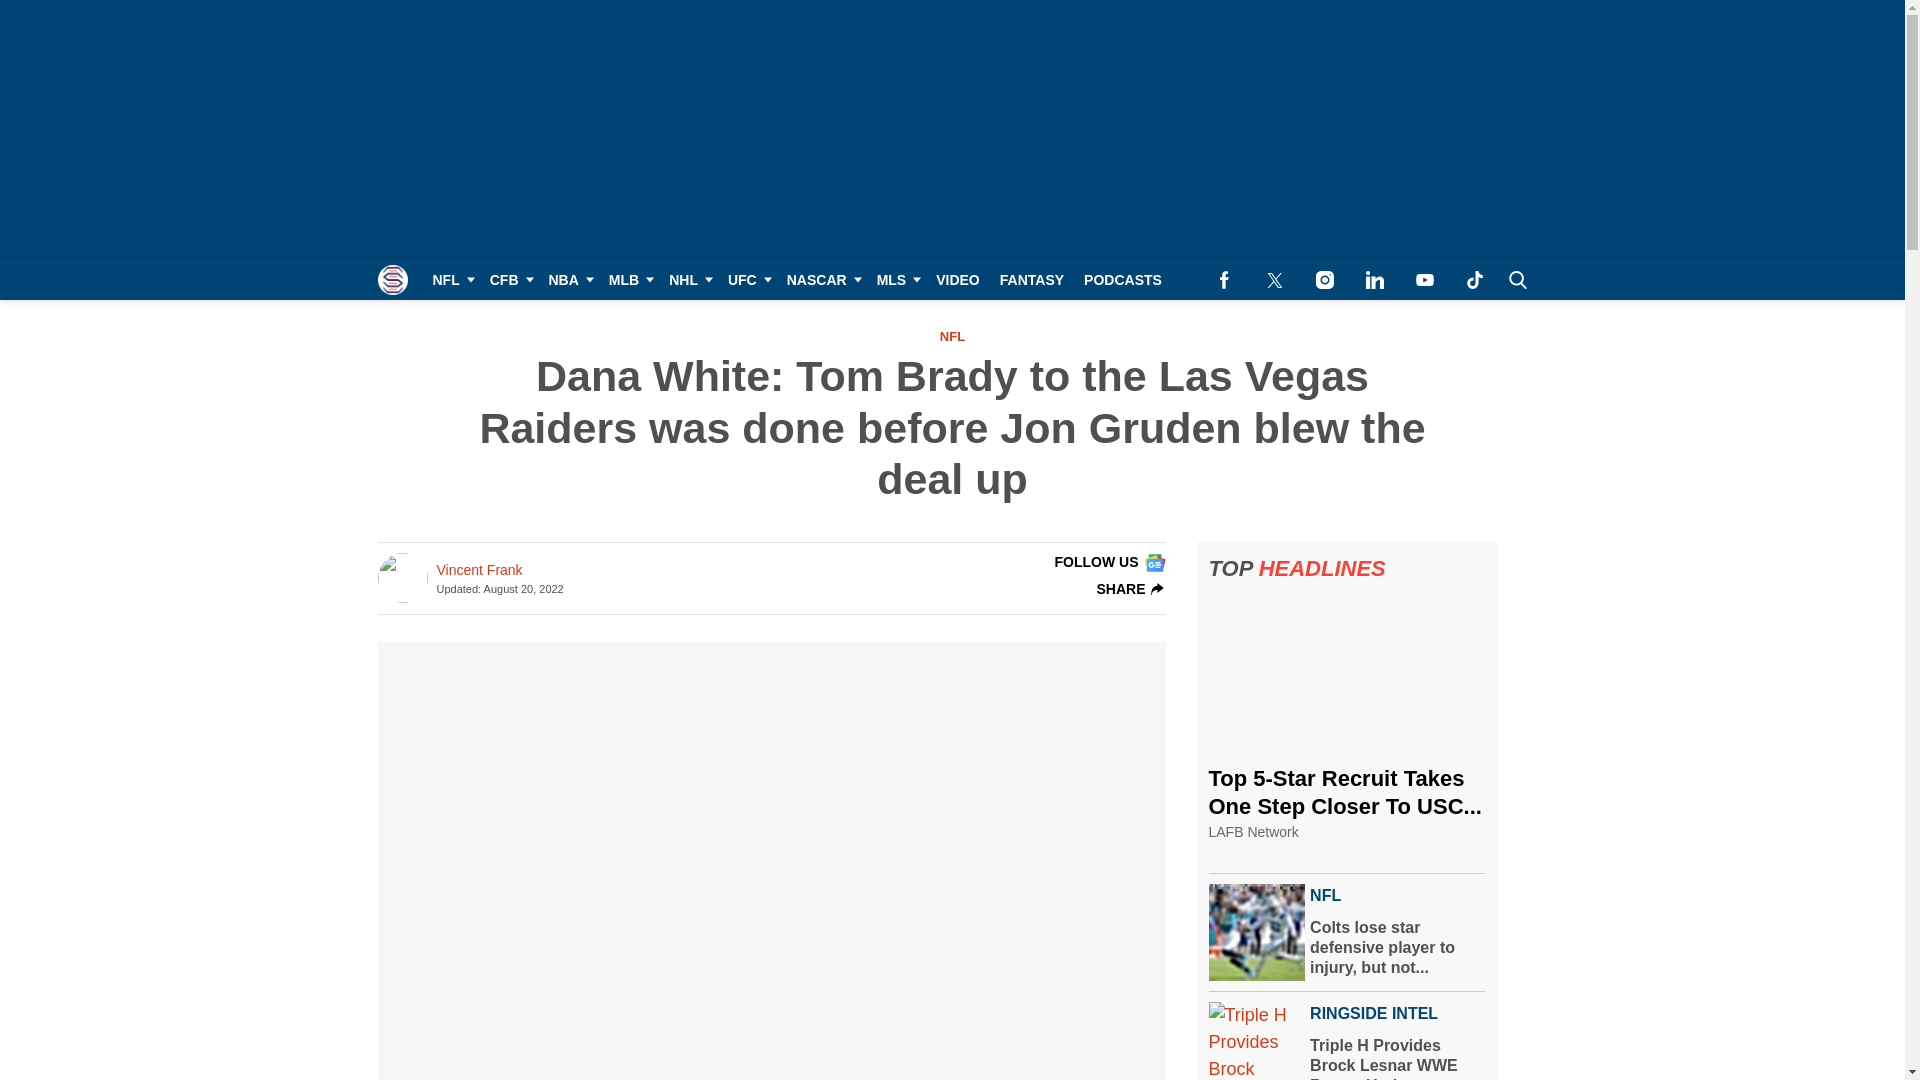 This screenshot has width=1920, height=1080. What do you see at coordinates (1224, 280) in the screenshot?
I see `Follow us on Facebook` at bounding box center [1224, 280].